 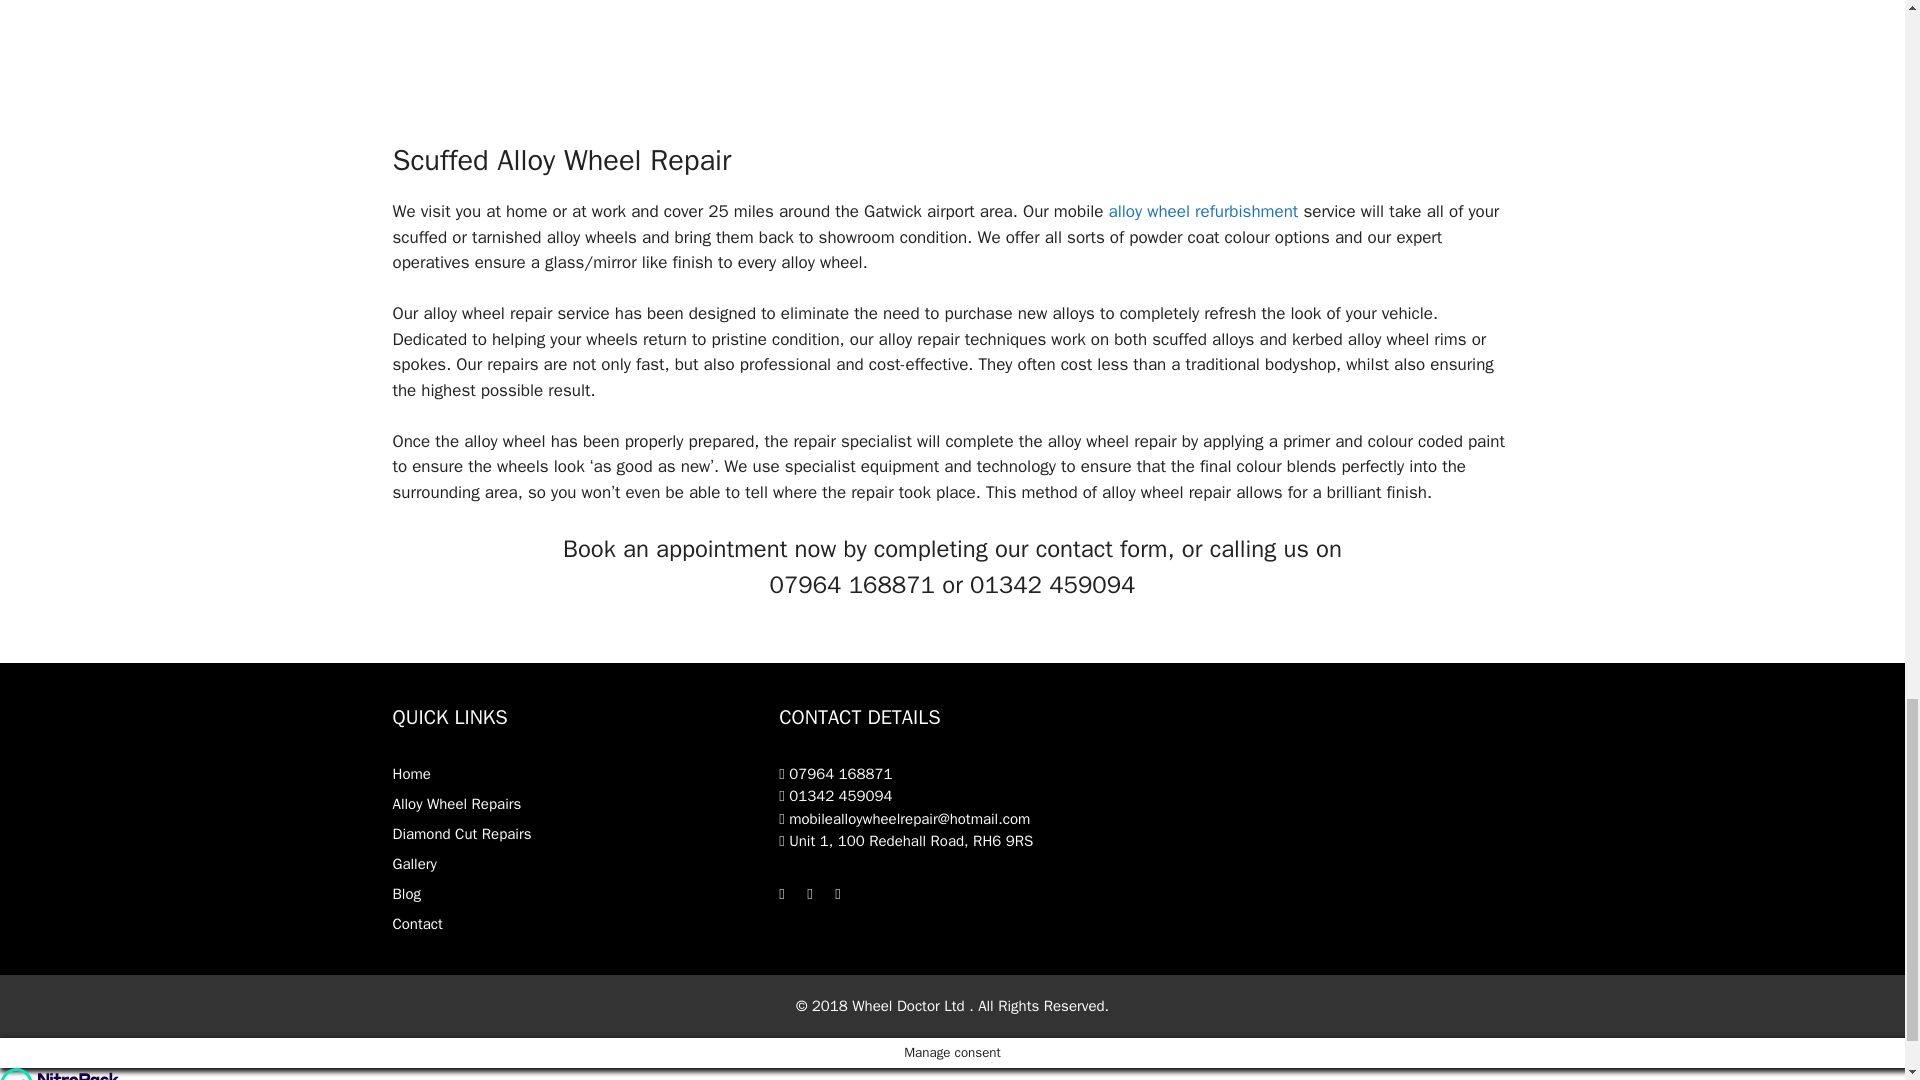 I want to click on 07964 168871, so click(x=836, y=774).